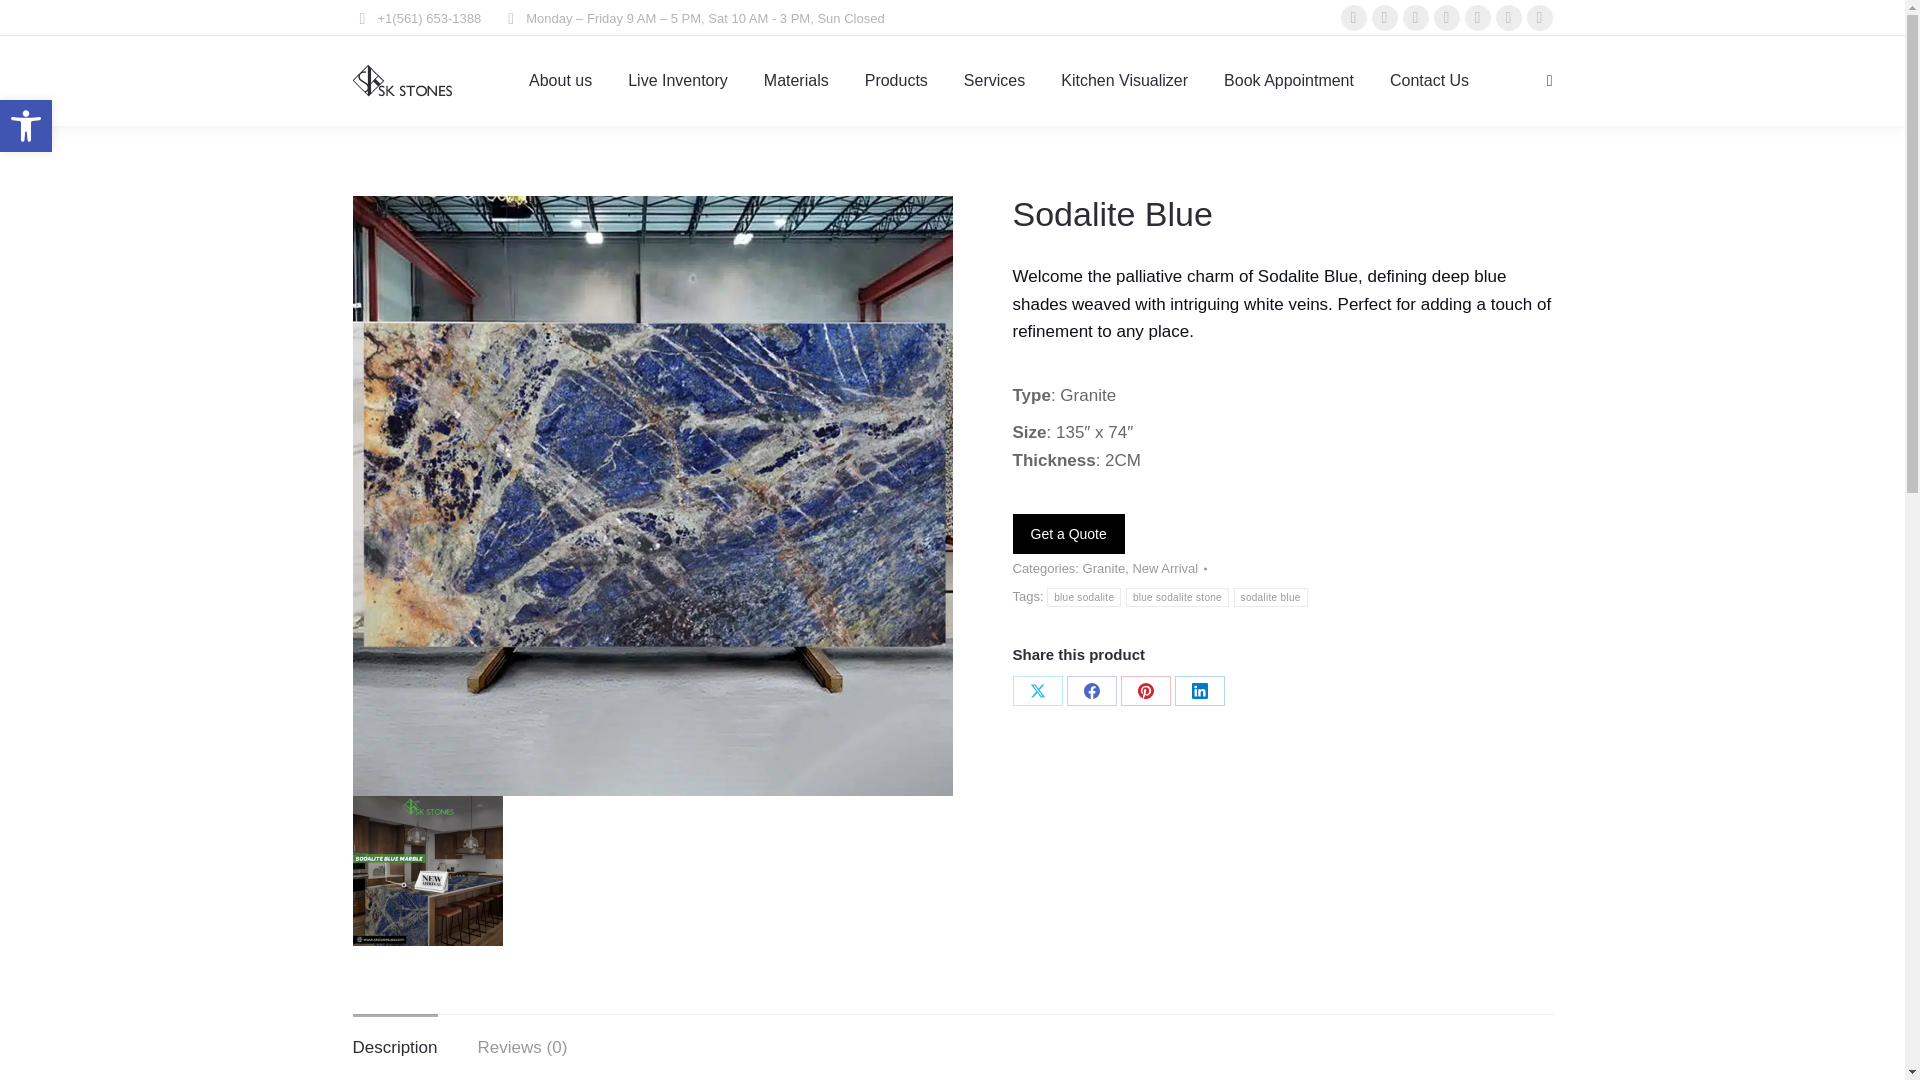 The image size is (1920, 1080). What do you see at coordinates (26, 126) in the screenshot?
I see `Accessibility Tools` at bounding box center [26, 126].